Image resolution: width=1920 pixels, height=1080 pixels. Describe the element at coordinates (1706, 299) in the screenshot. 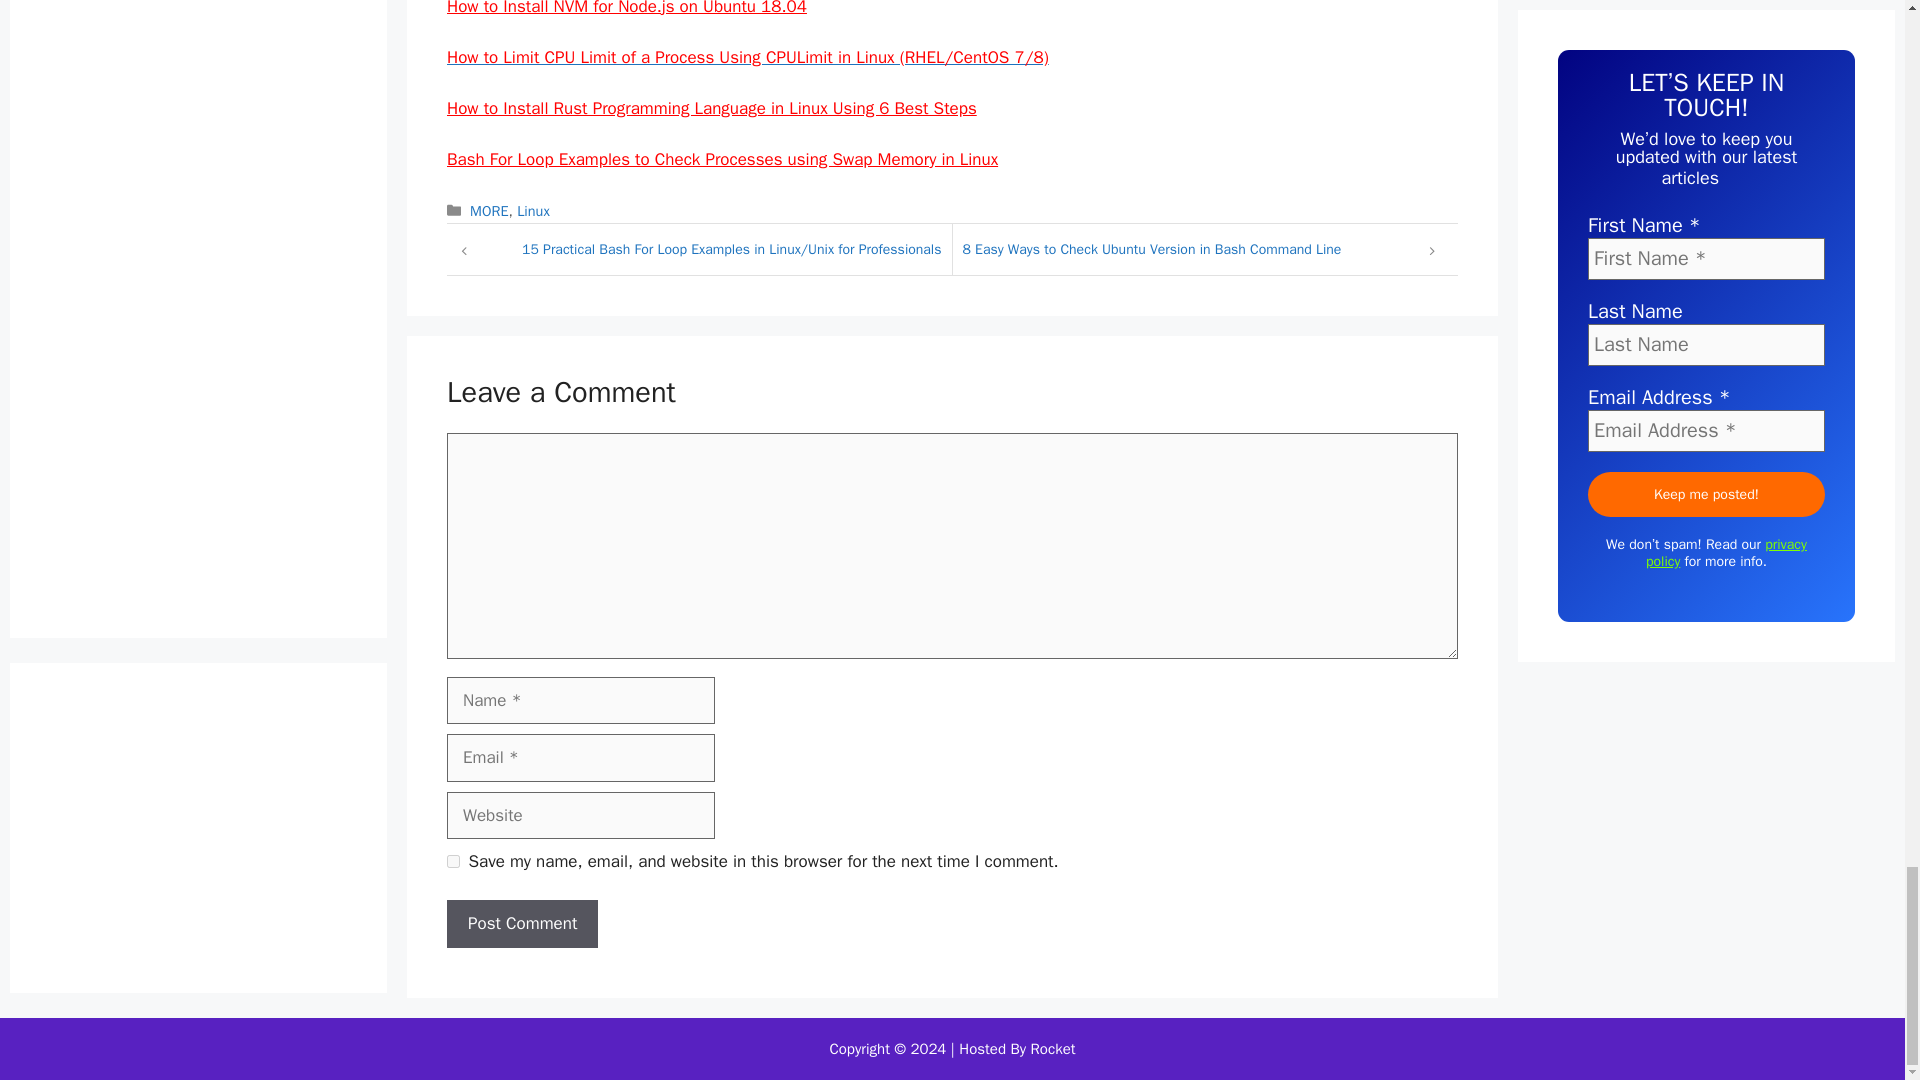

I see `Last Name` at that location.